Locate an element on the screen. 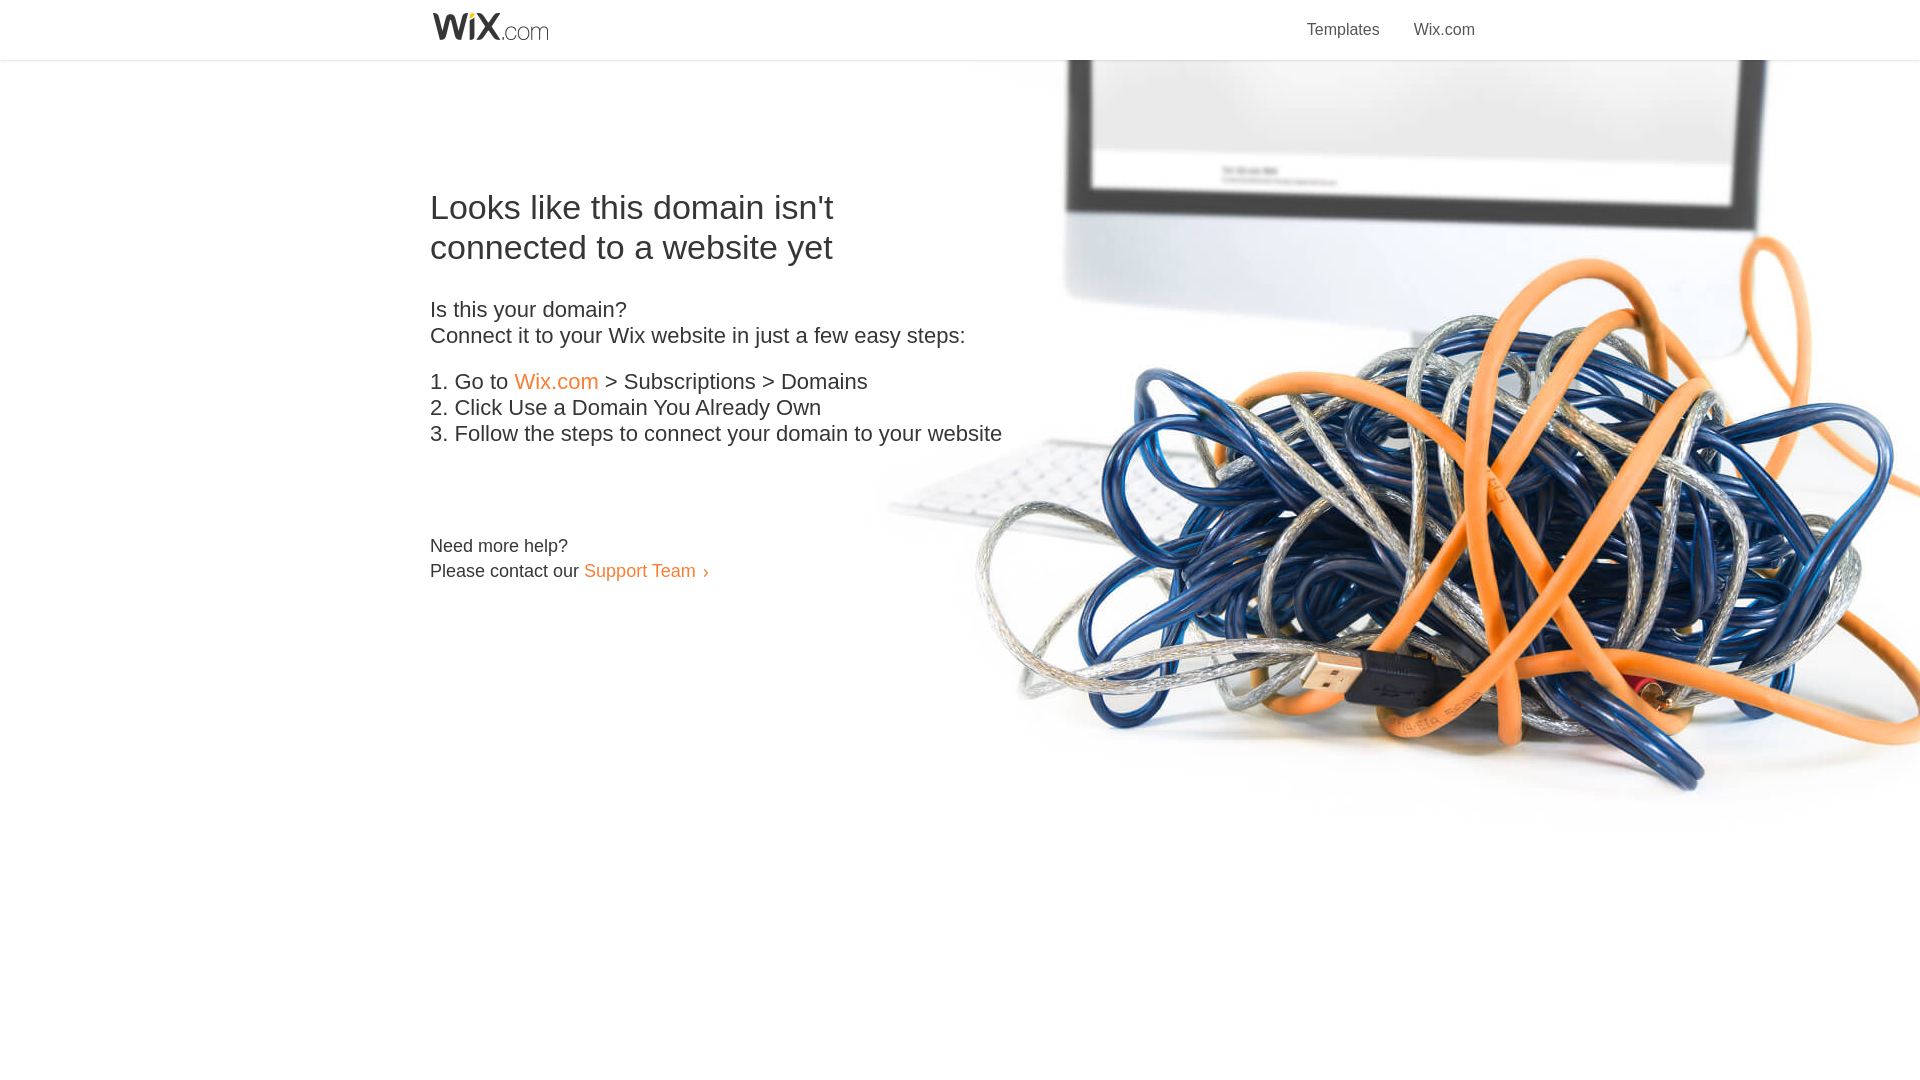 This screenshot has width=1920, height=1080. Support Team is located at coordinates (639, 570).